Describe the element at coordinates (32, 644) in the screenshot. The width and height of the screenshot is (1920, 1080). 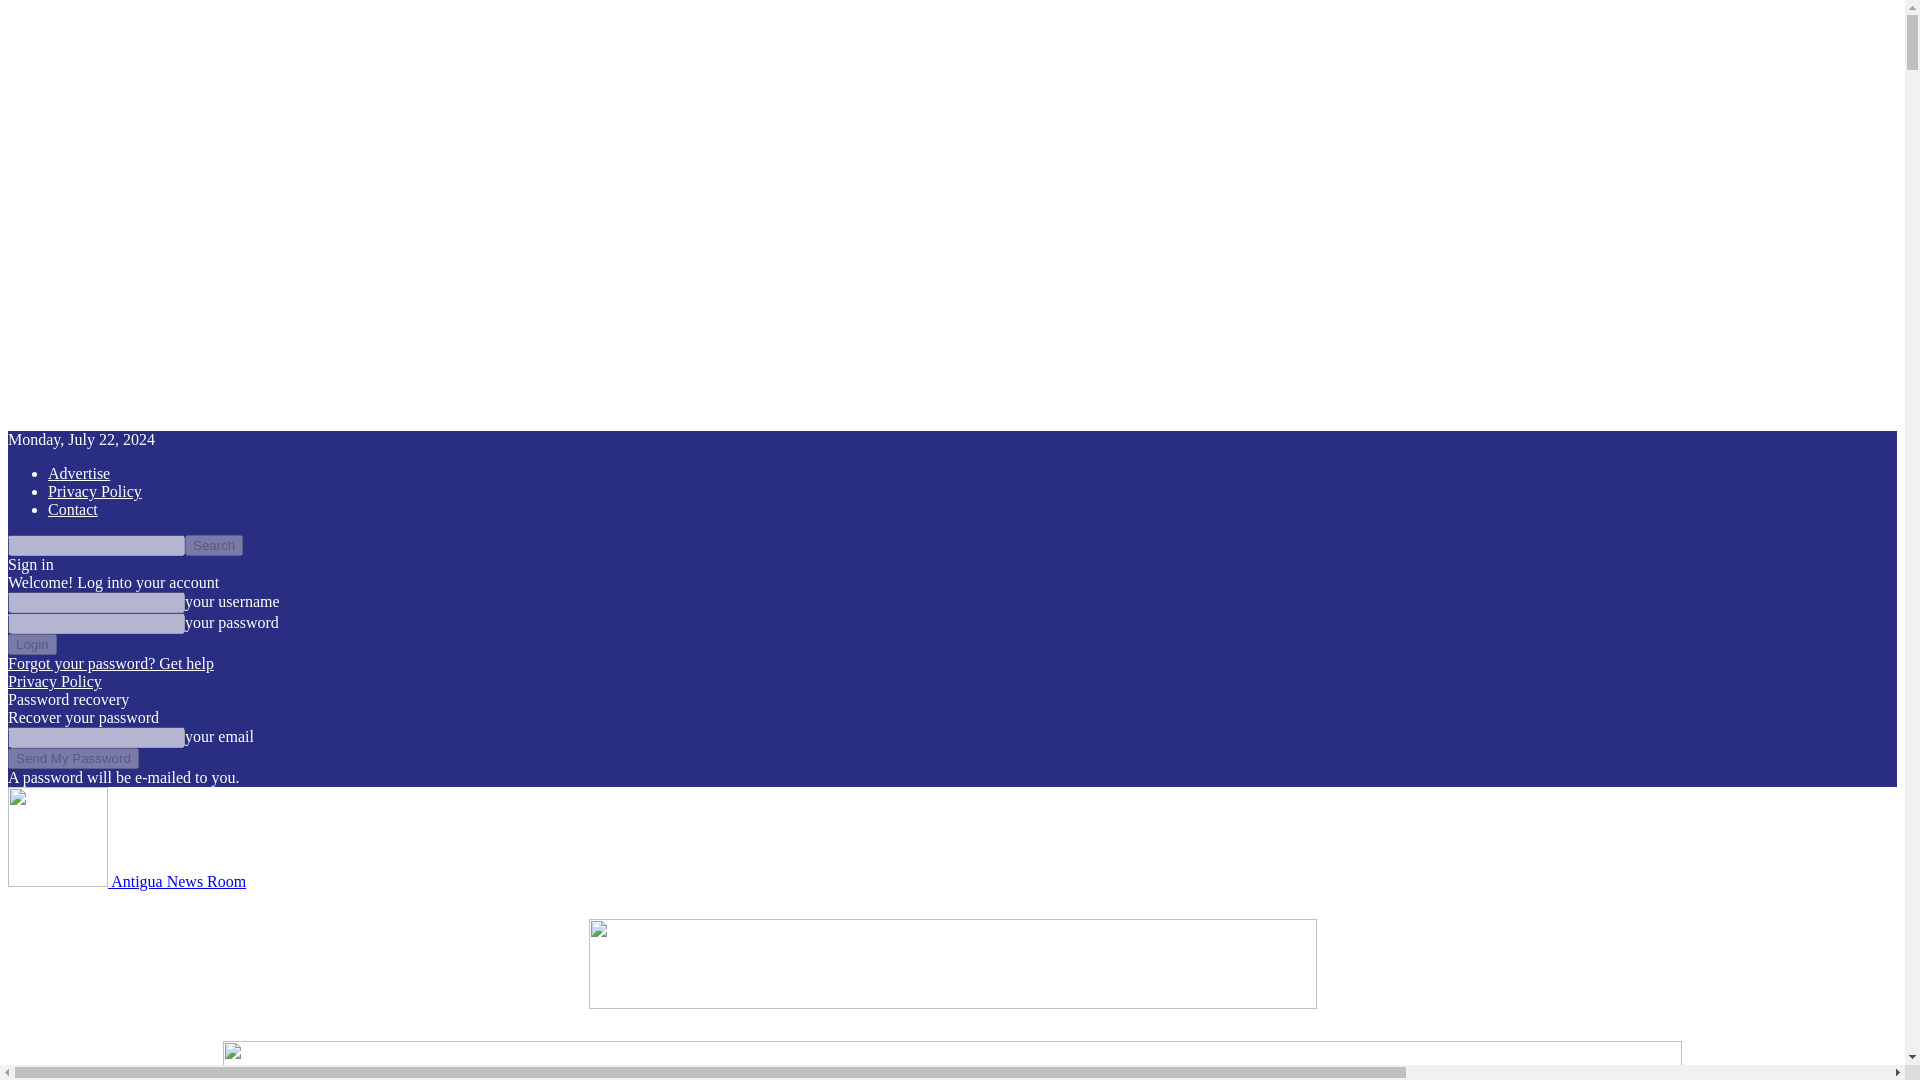
I see `Login` at that location.